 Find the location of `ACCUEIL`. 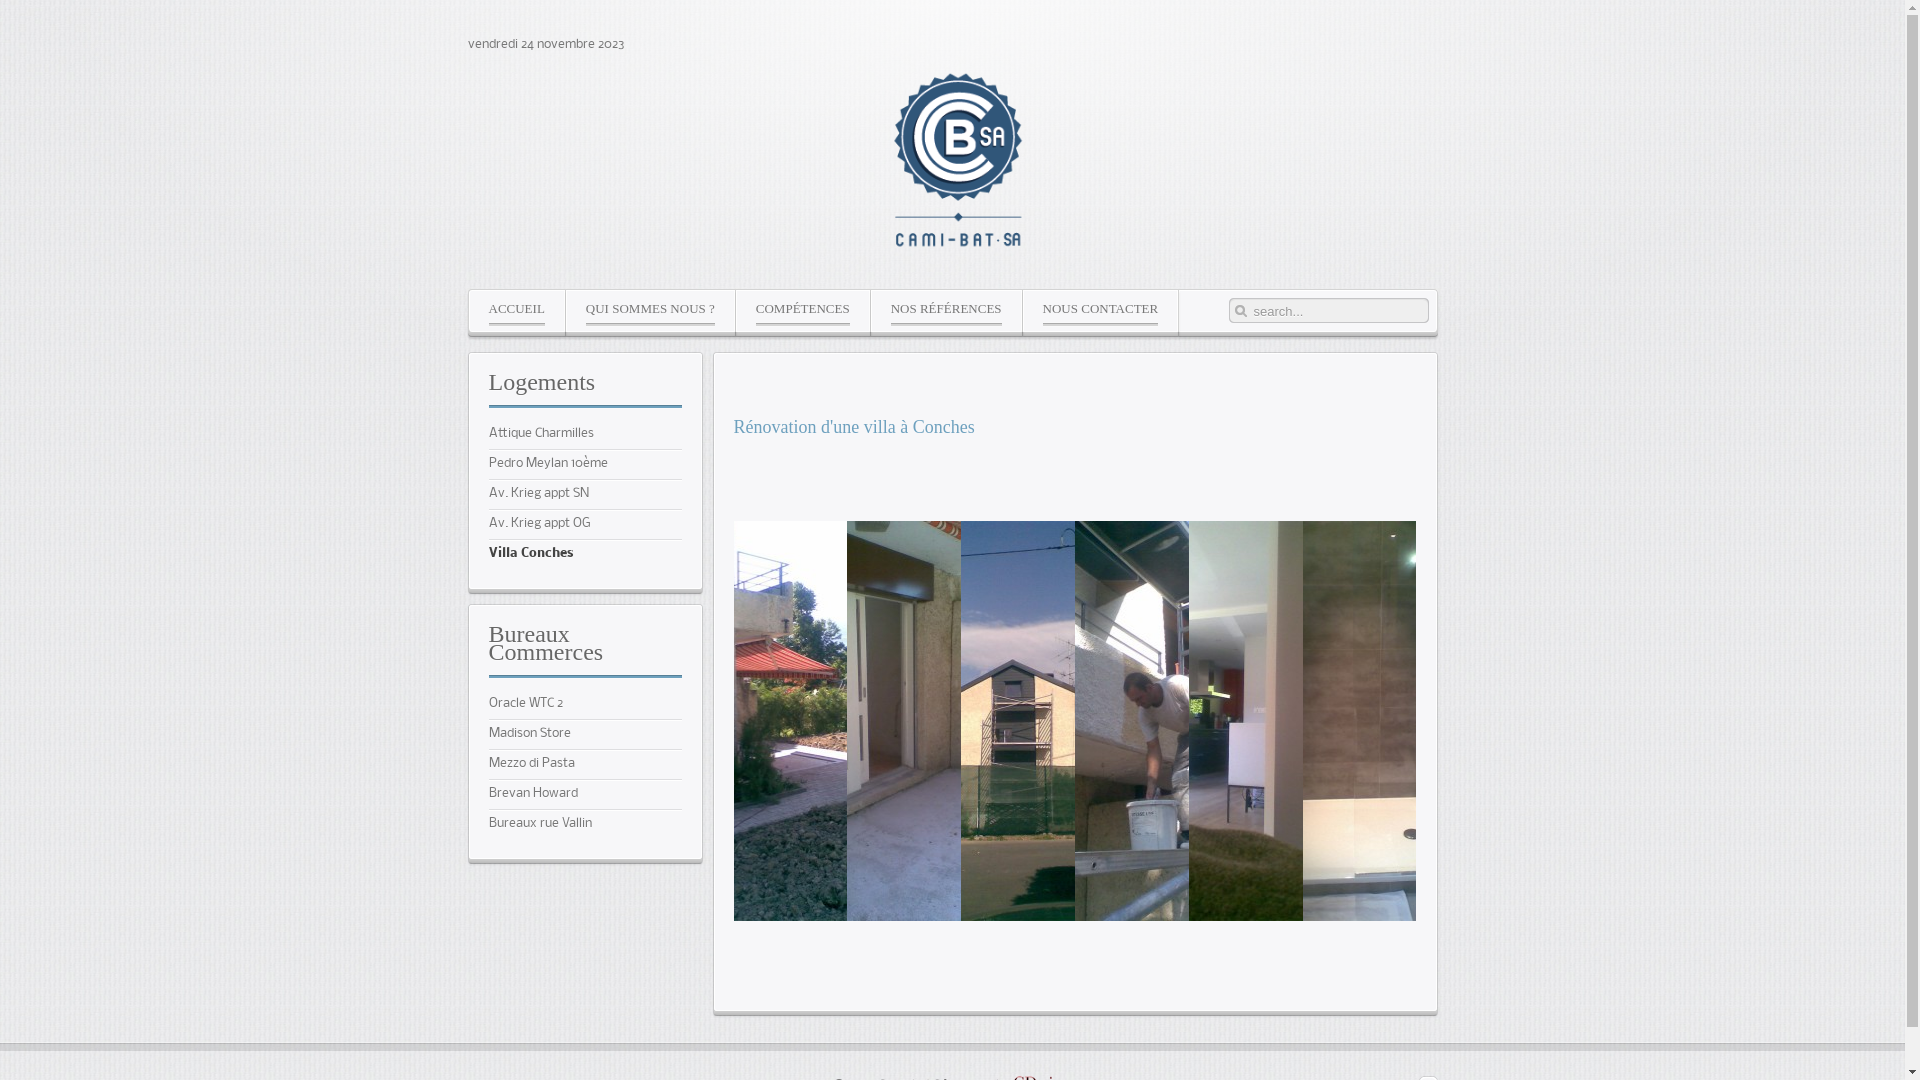

ACCUEIL is located at coordinates (516, 310).